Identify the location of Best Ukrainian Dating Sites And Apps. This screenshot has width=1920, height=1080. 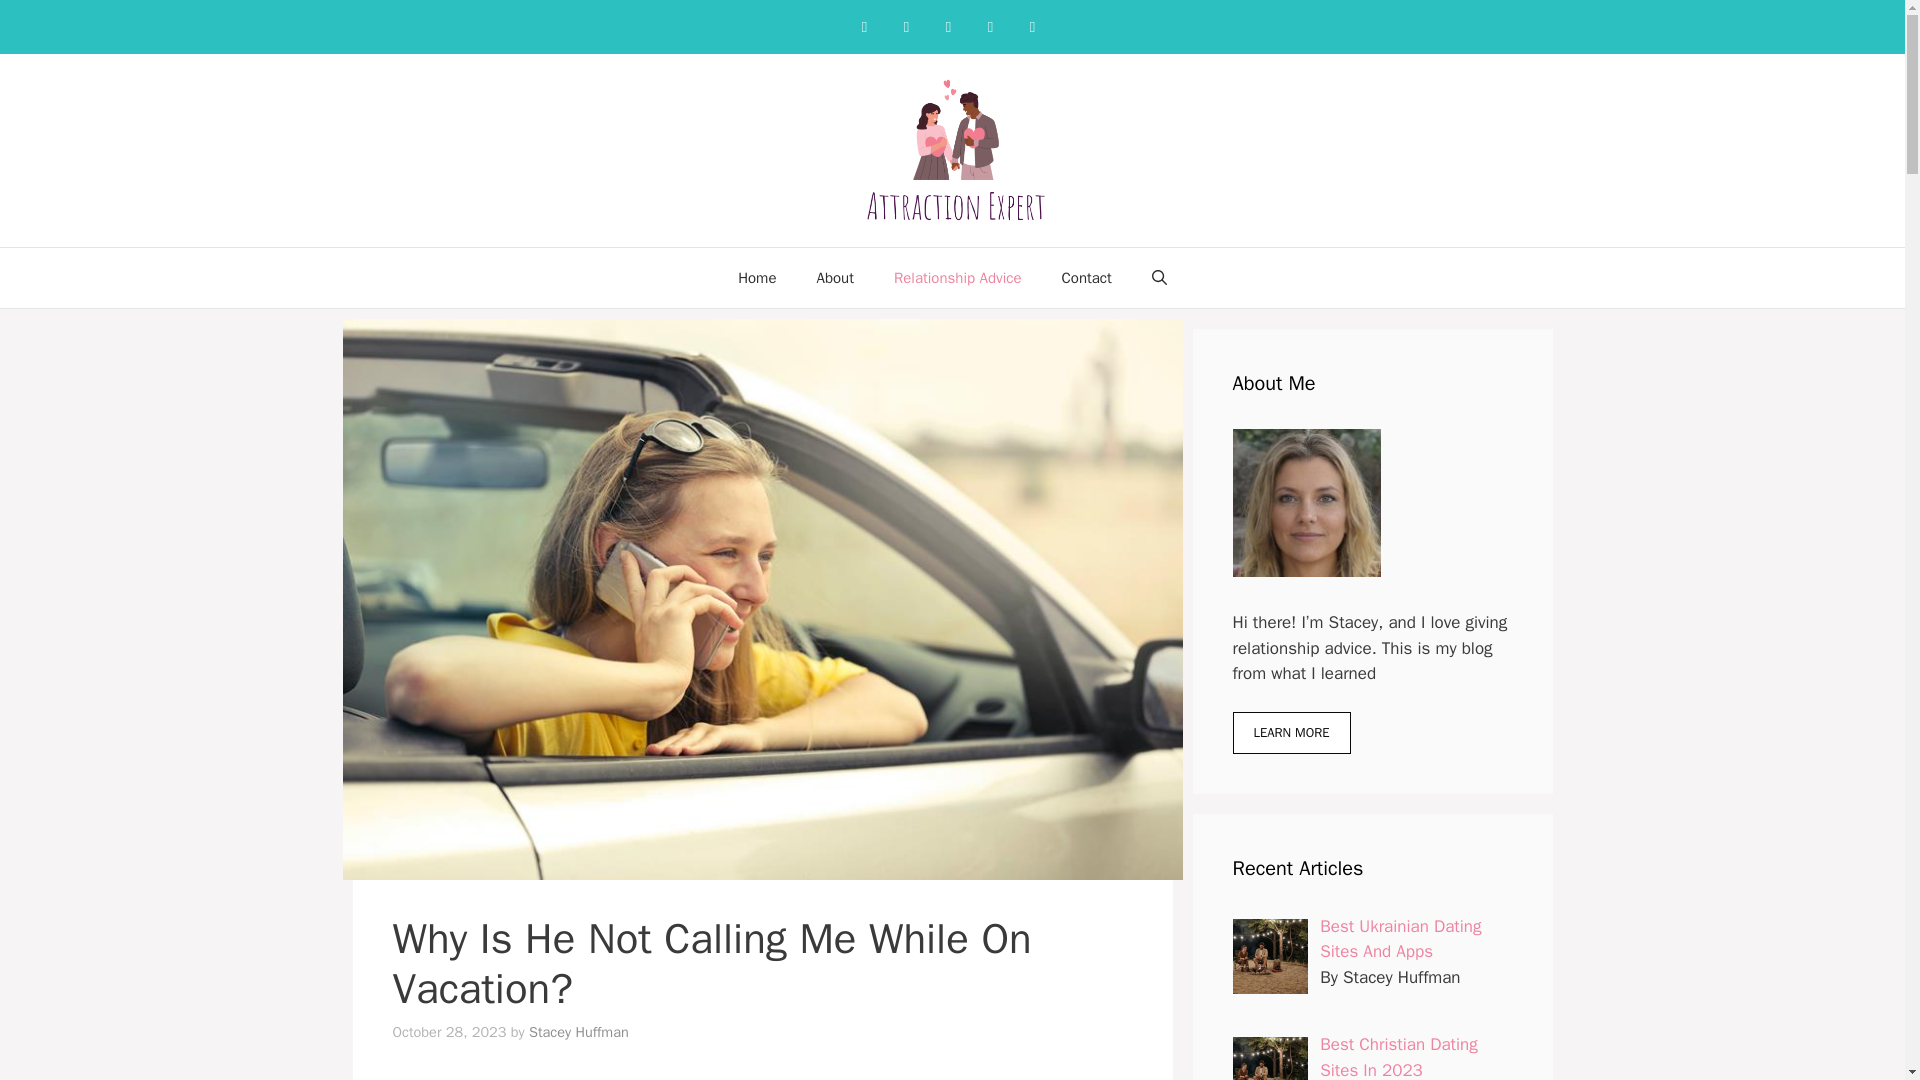
(1400, 939).